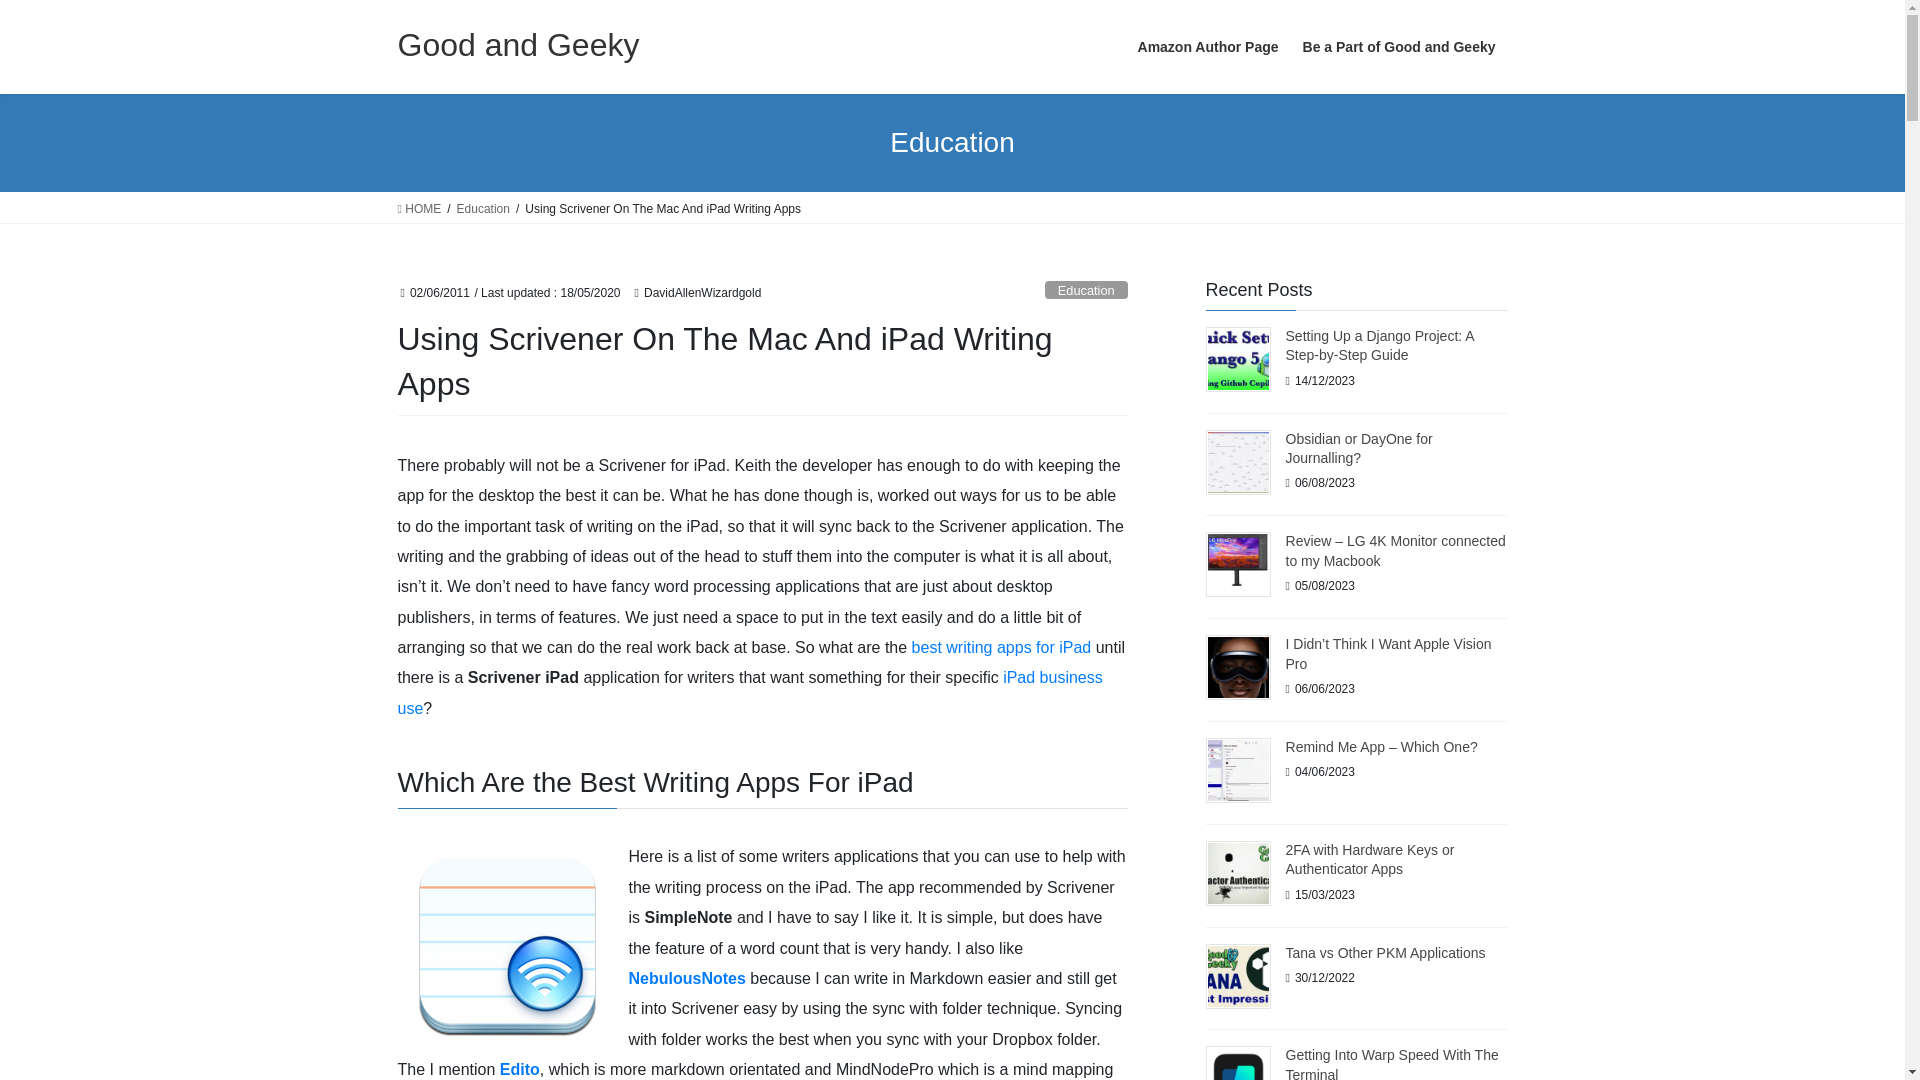 This screenshot has width=1920, height=1080. Describe the element at coordinates (1002, 647) in the screenshot. I see `No We Dont Need Office for iPad` at that location.